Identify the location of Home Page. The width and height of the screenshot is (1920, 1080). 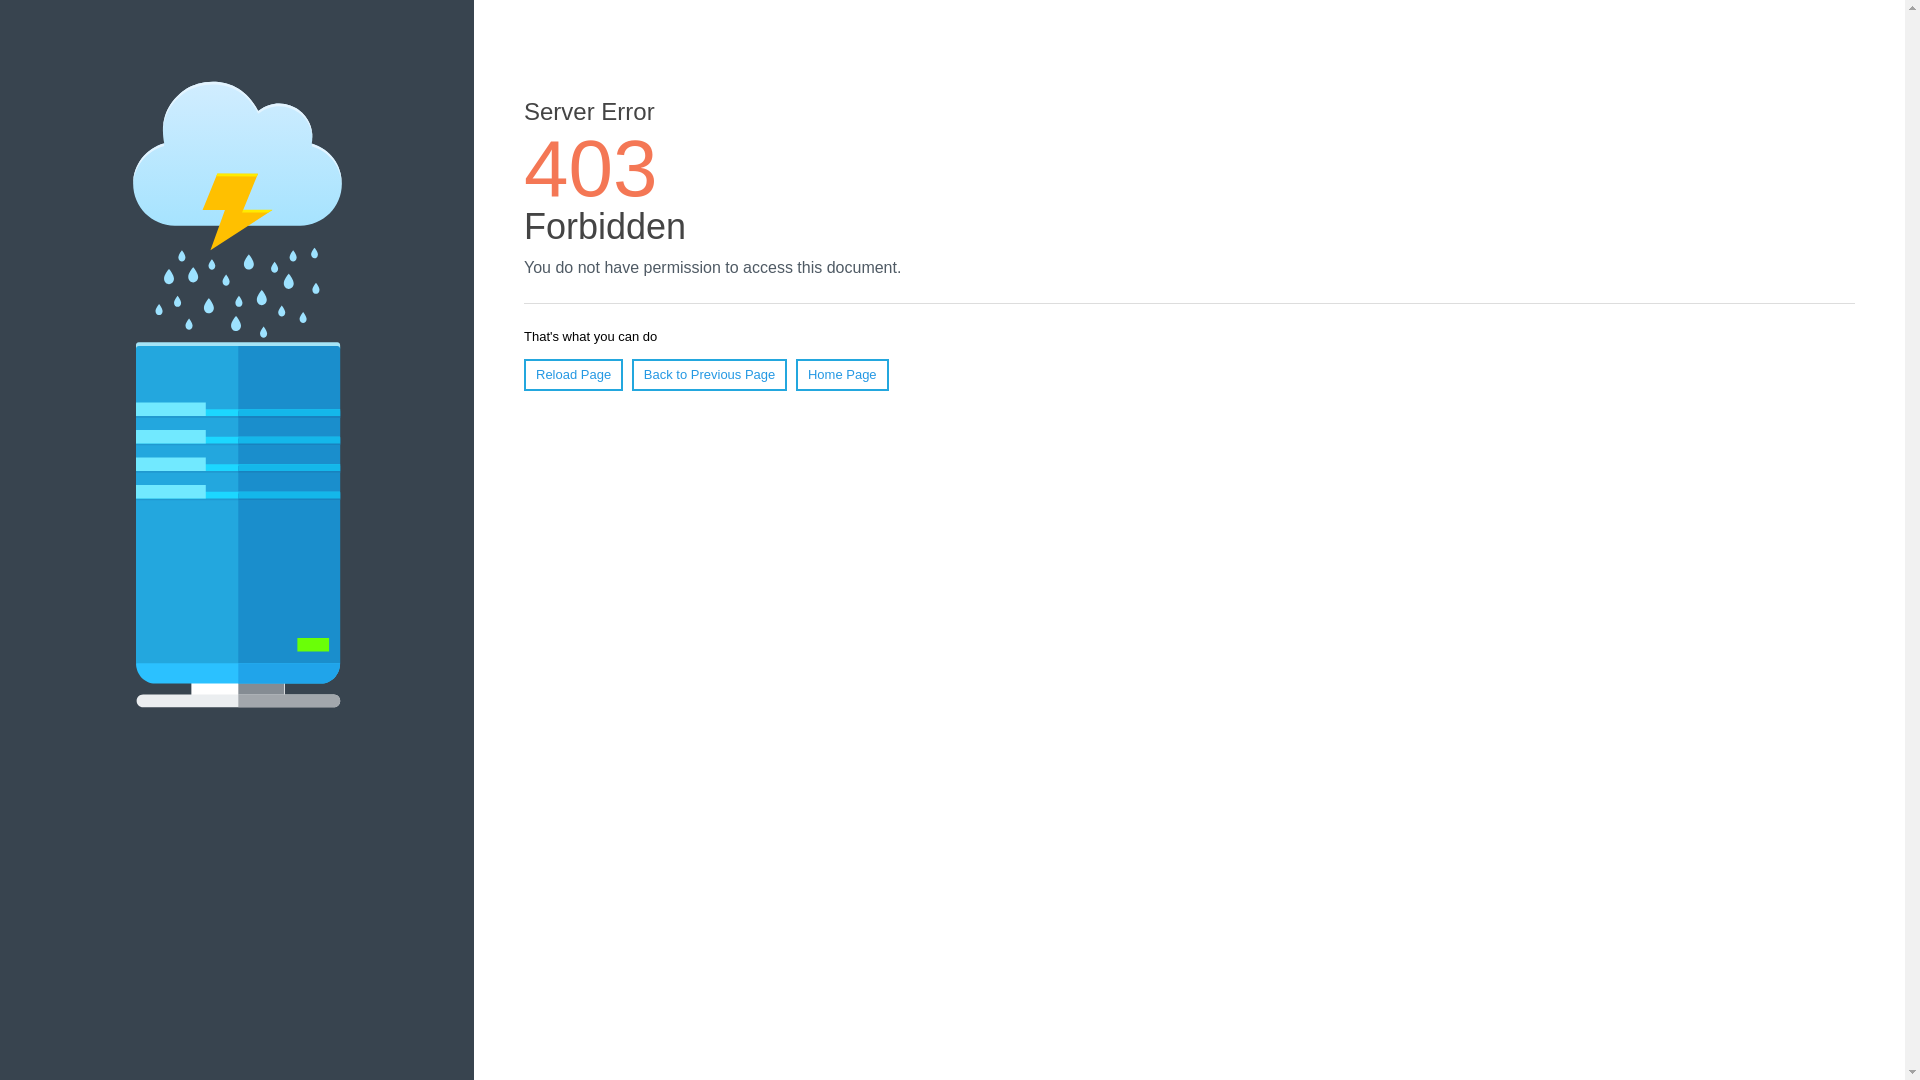
(842, 375).